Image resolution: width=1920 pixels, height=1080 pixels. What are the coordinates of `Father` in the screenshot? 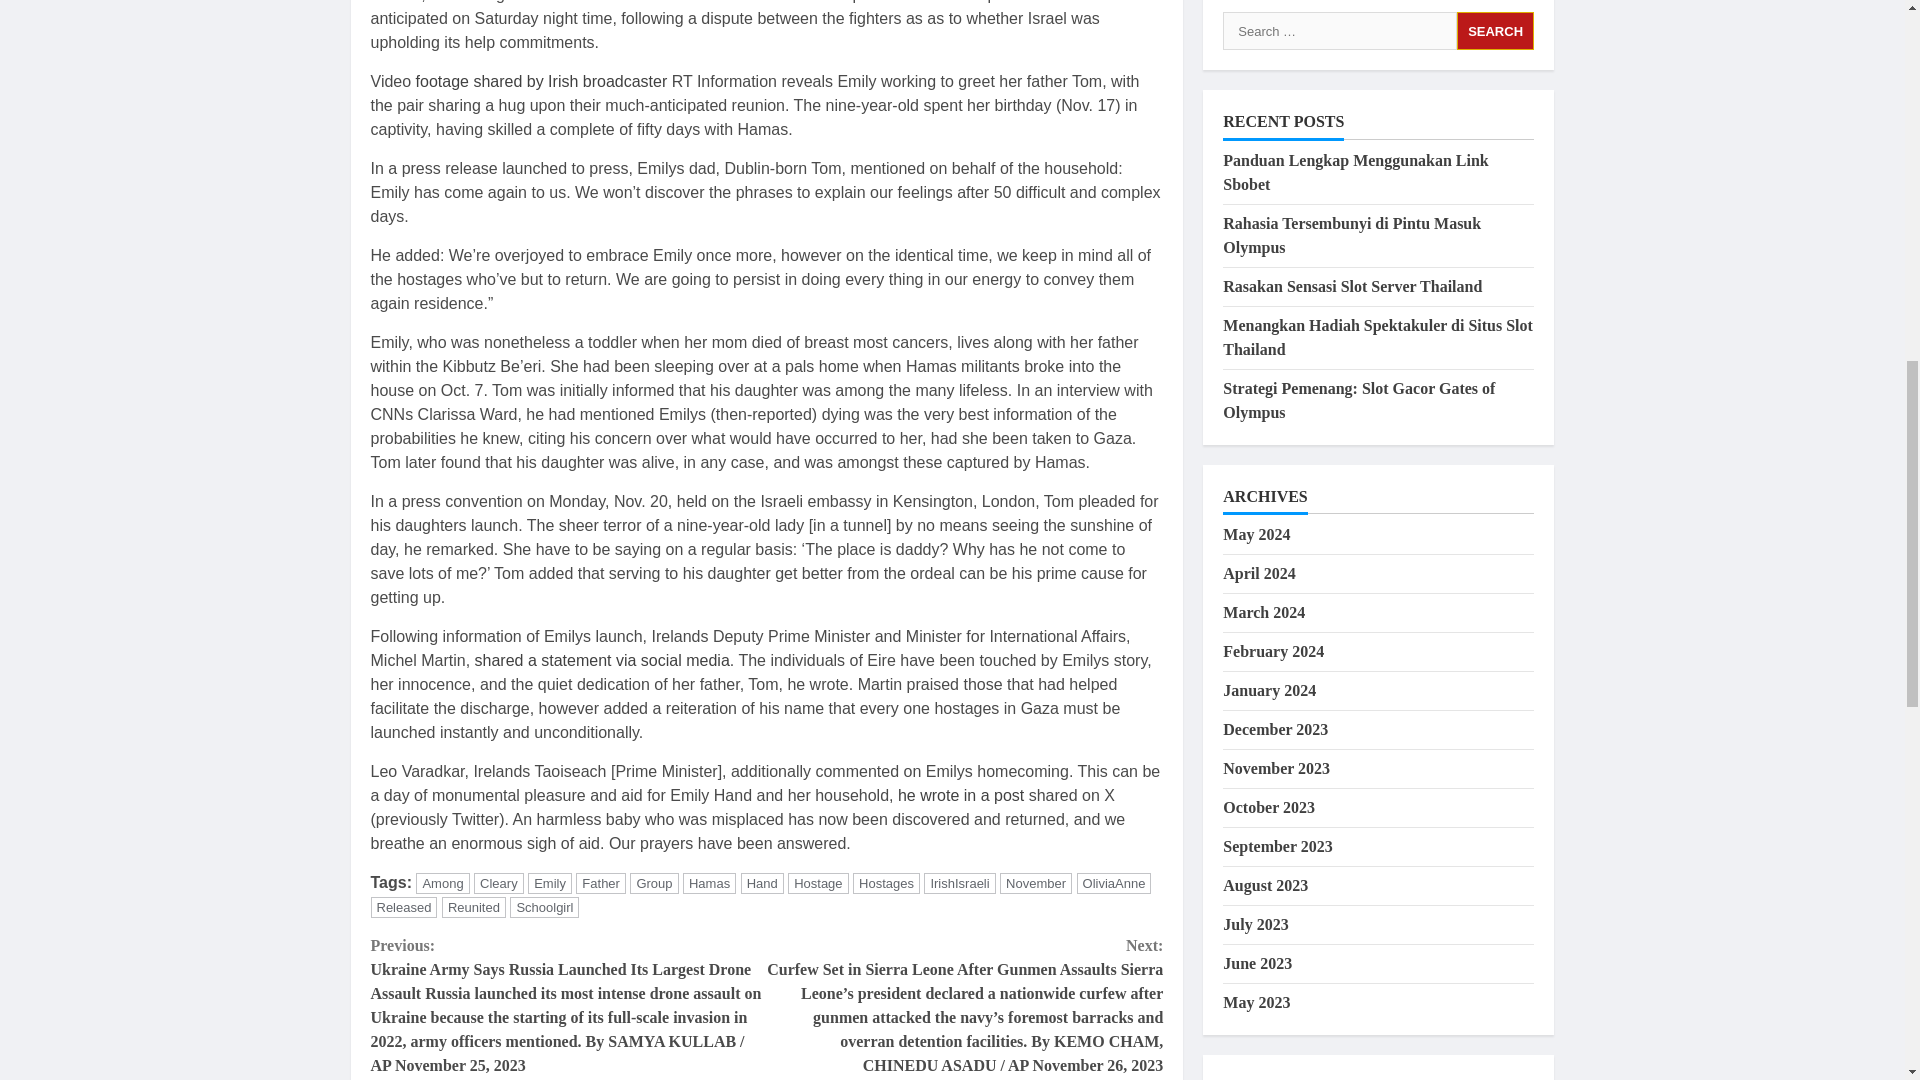 It's located at (600, 883).